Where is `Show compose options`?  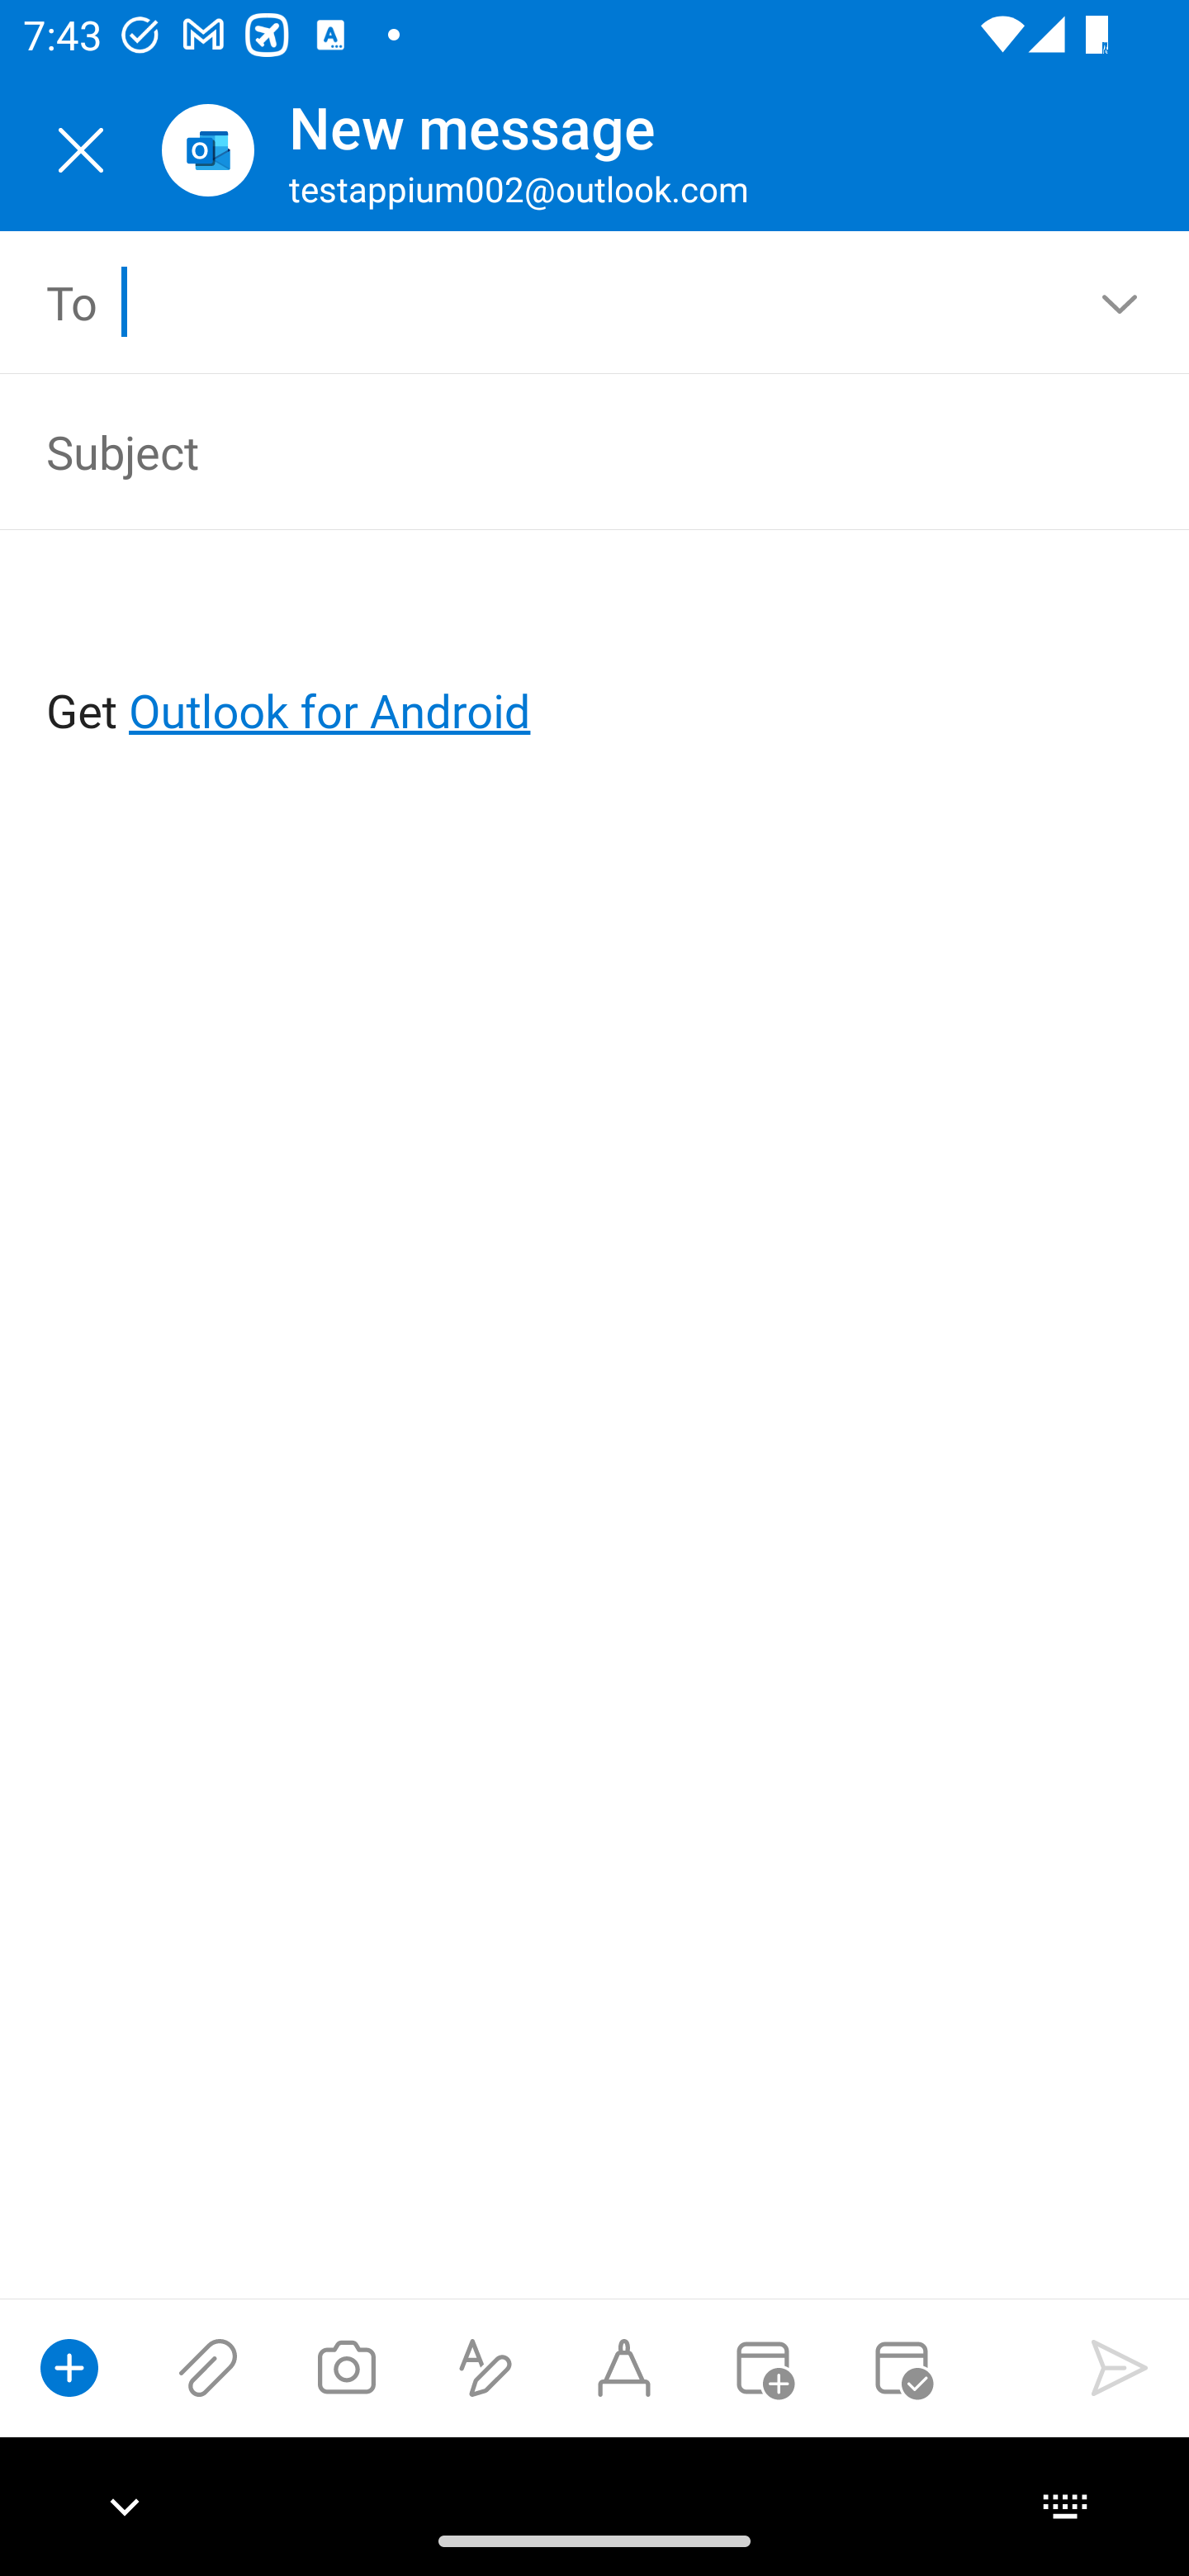
Show compose options is located at coordinates (69, 2367).